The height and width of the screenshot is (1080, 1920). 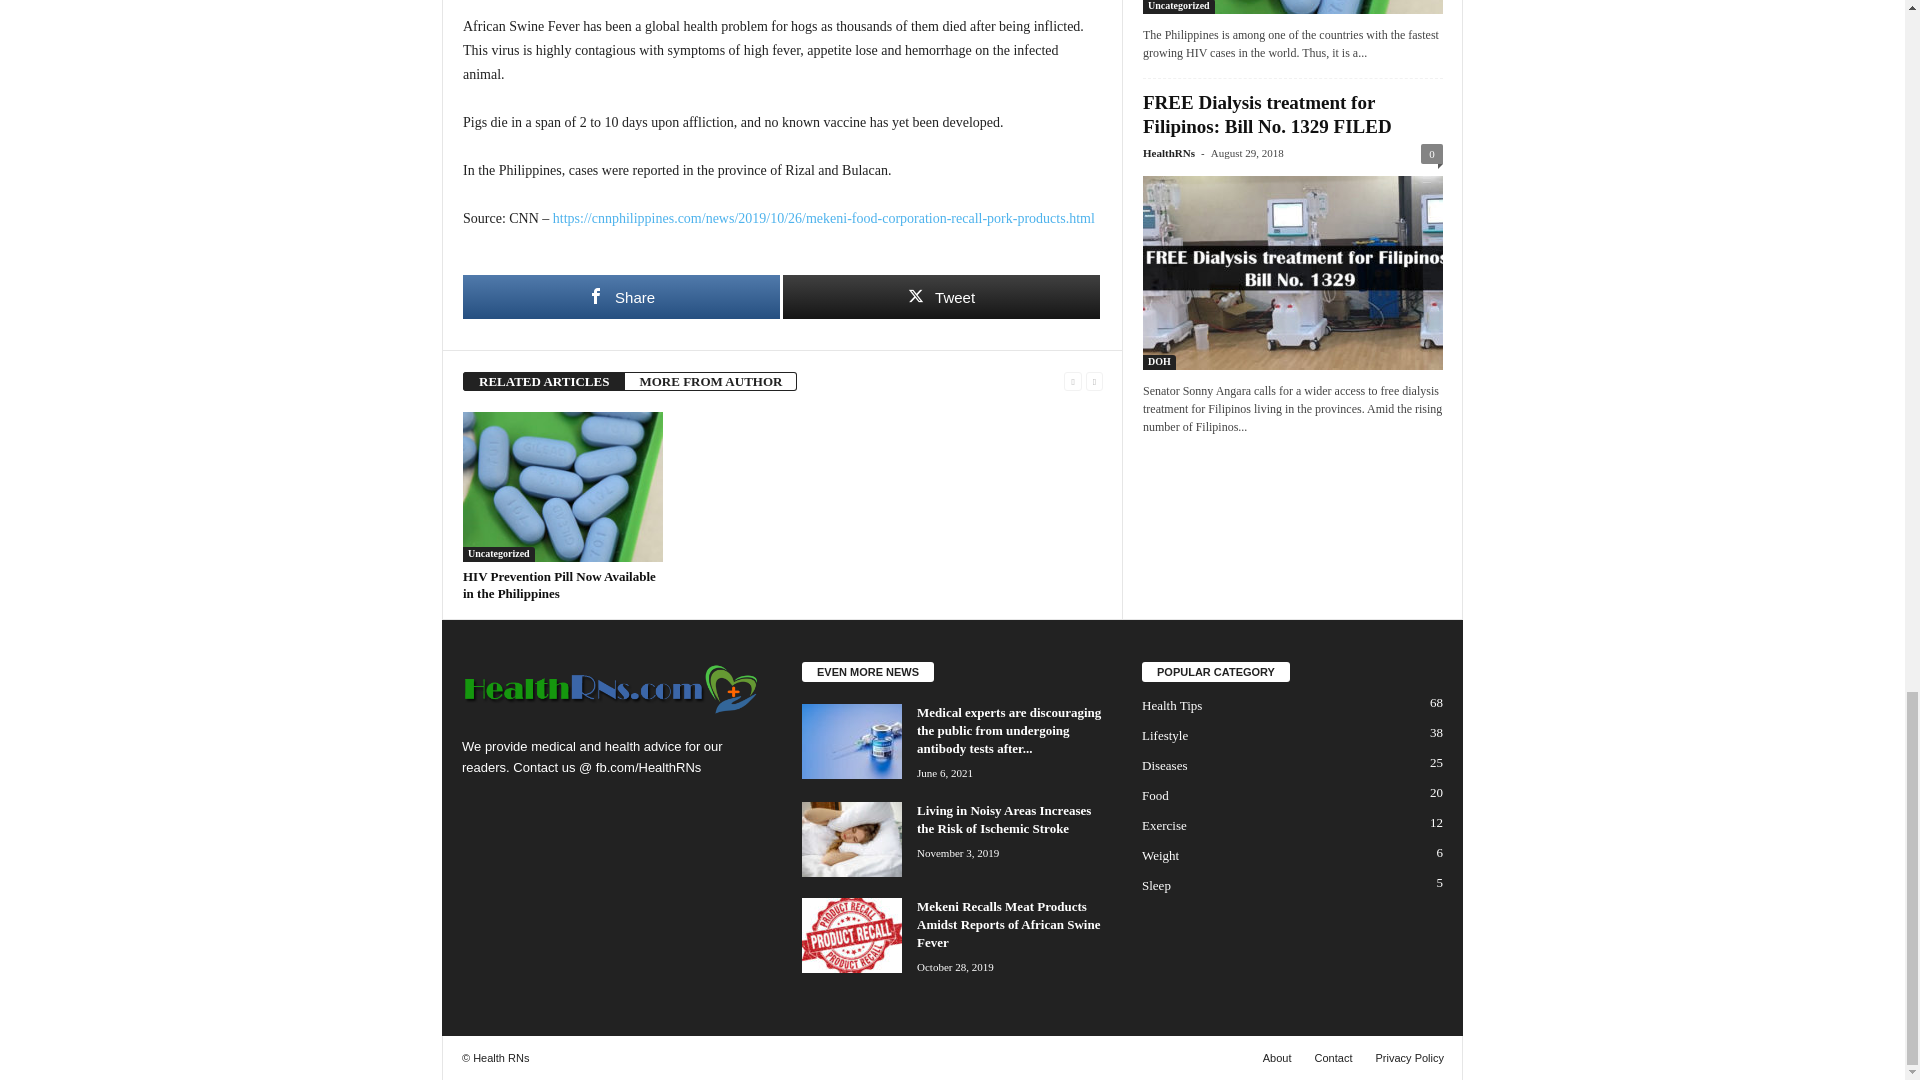 I want to click on Share, so click(x=620, y=296).